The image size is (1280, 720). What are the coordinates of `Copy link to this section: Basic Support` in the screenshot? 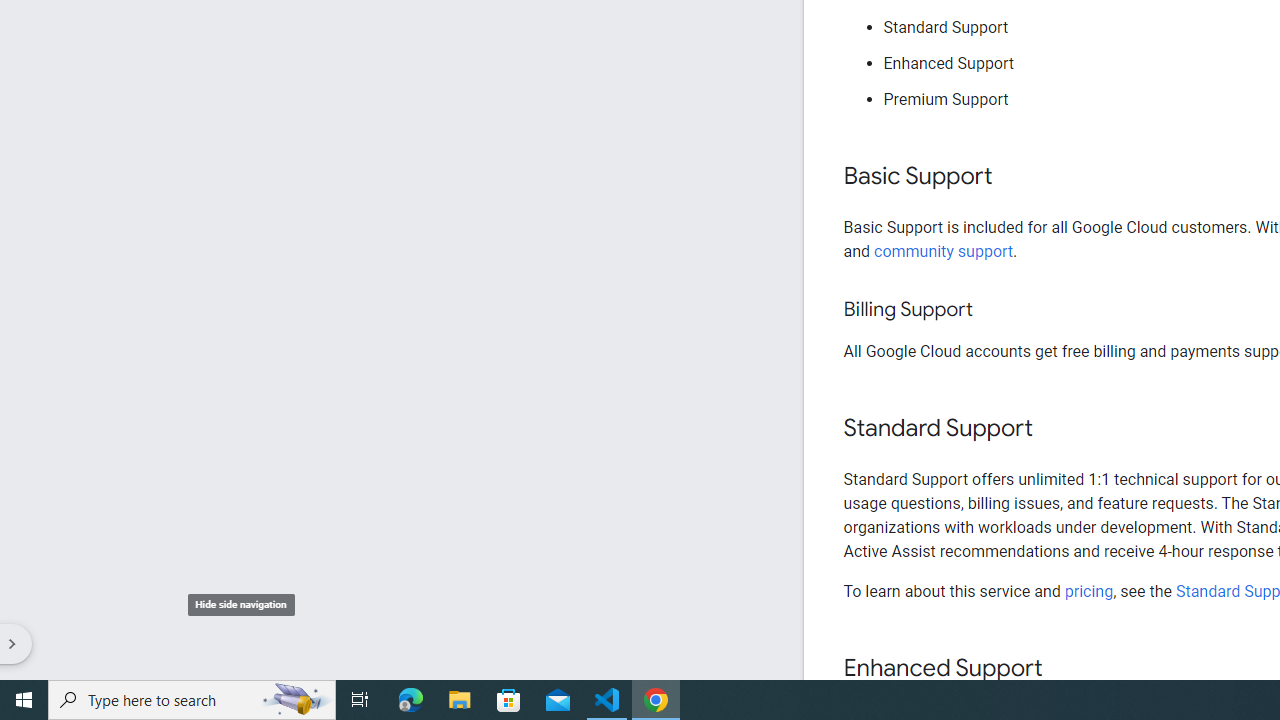 It's located at (1012, 177).